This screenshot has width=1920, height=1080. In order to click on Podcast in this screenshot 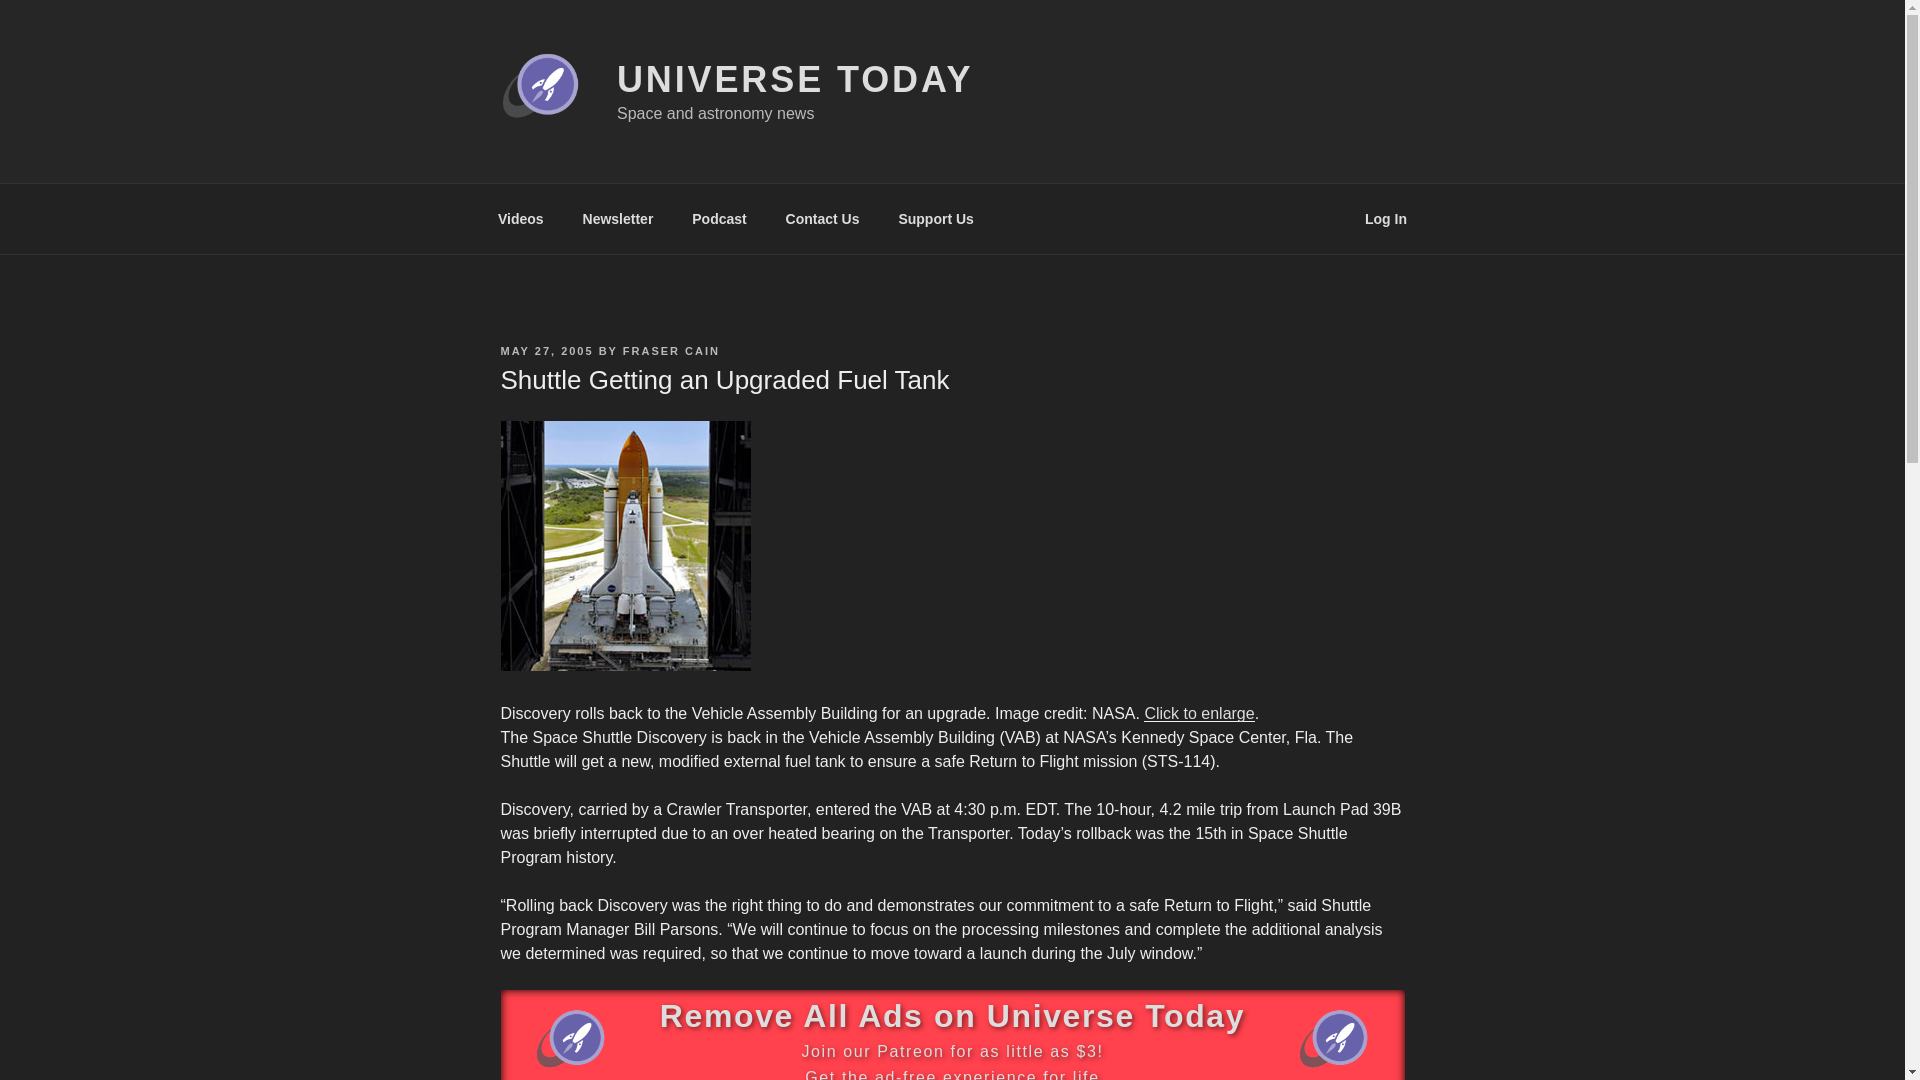, I will do `click(720, 218)`.